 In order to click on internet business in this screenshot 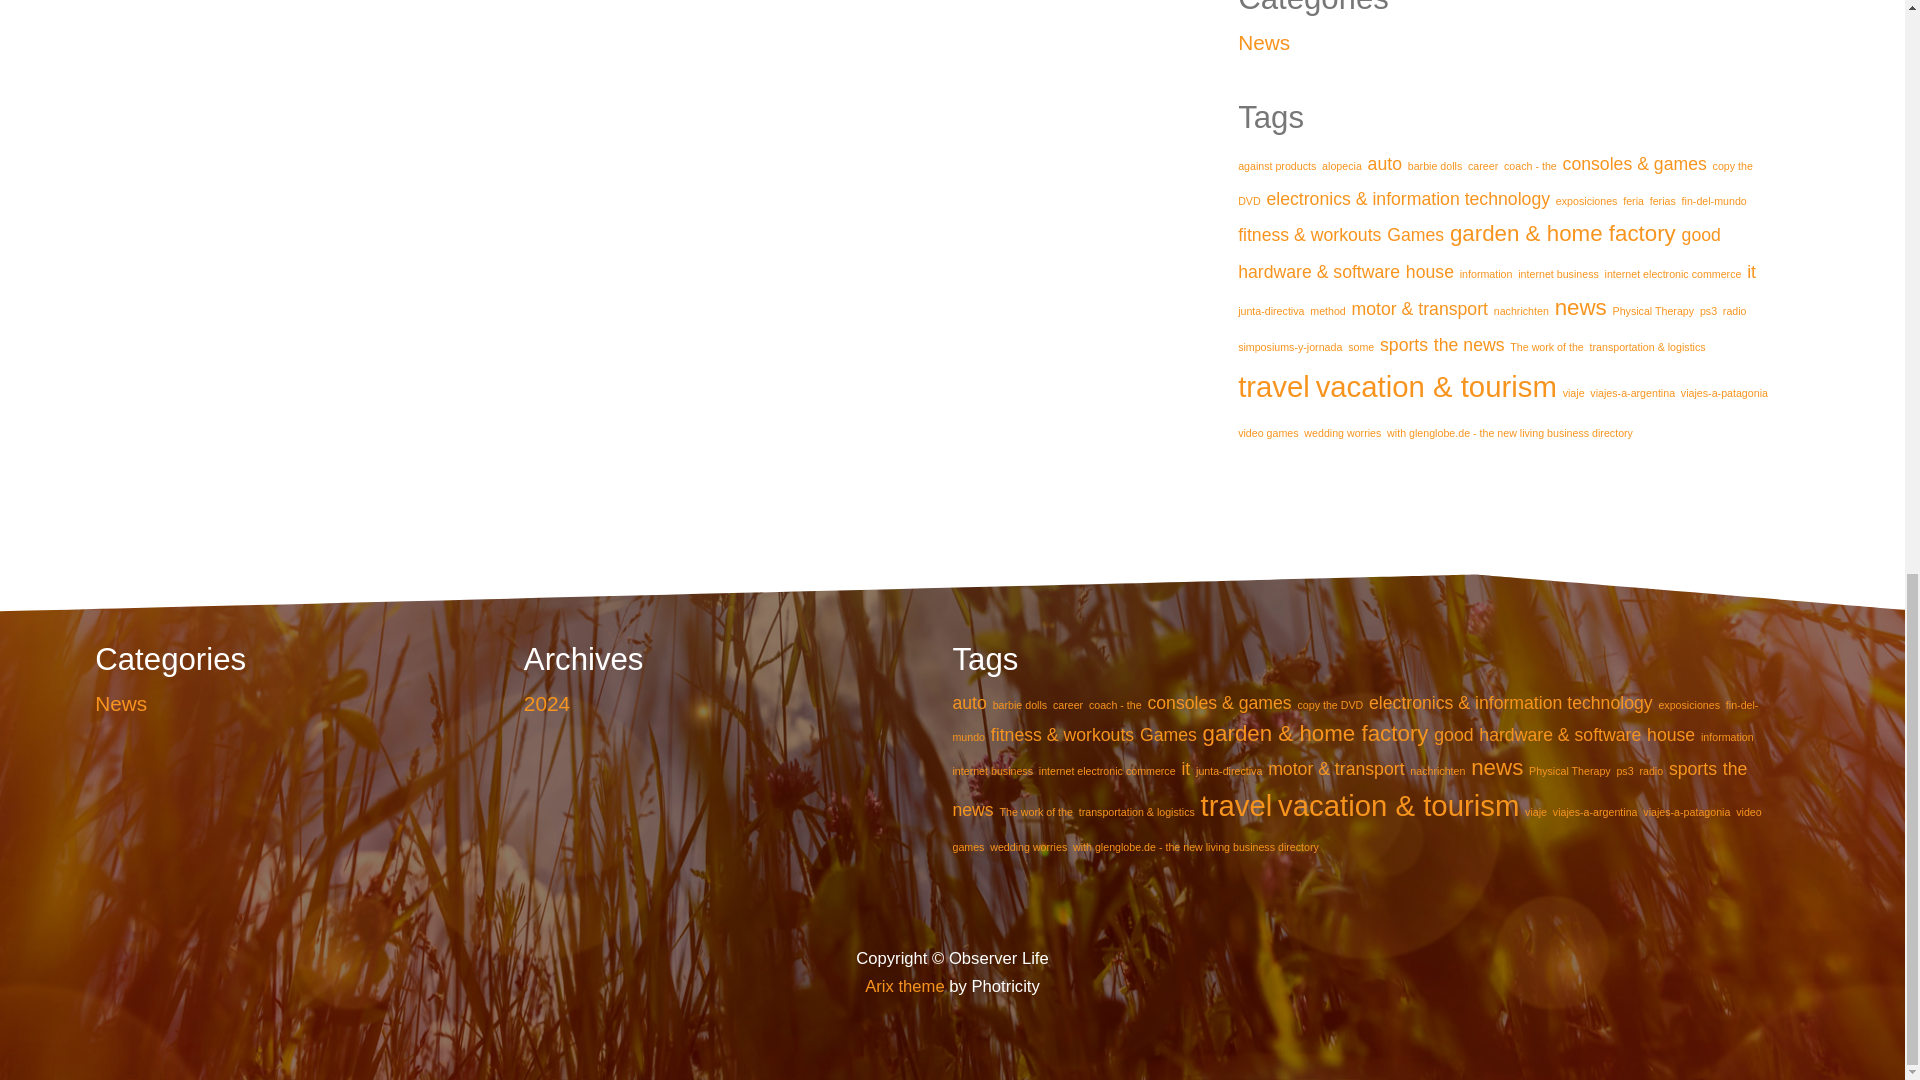, I will do `click(1558, 273)`.